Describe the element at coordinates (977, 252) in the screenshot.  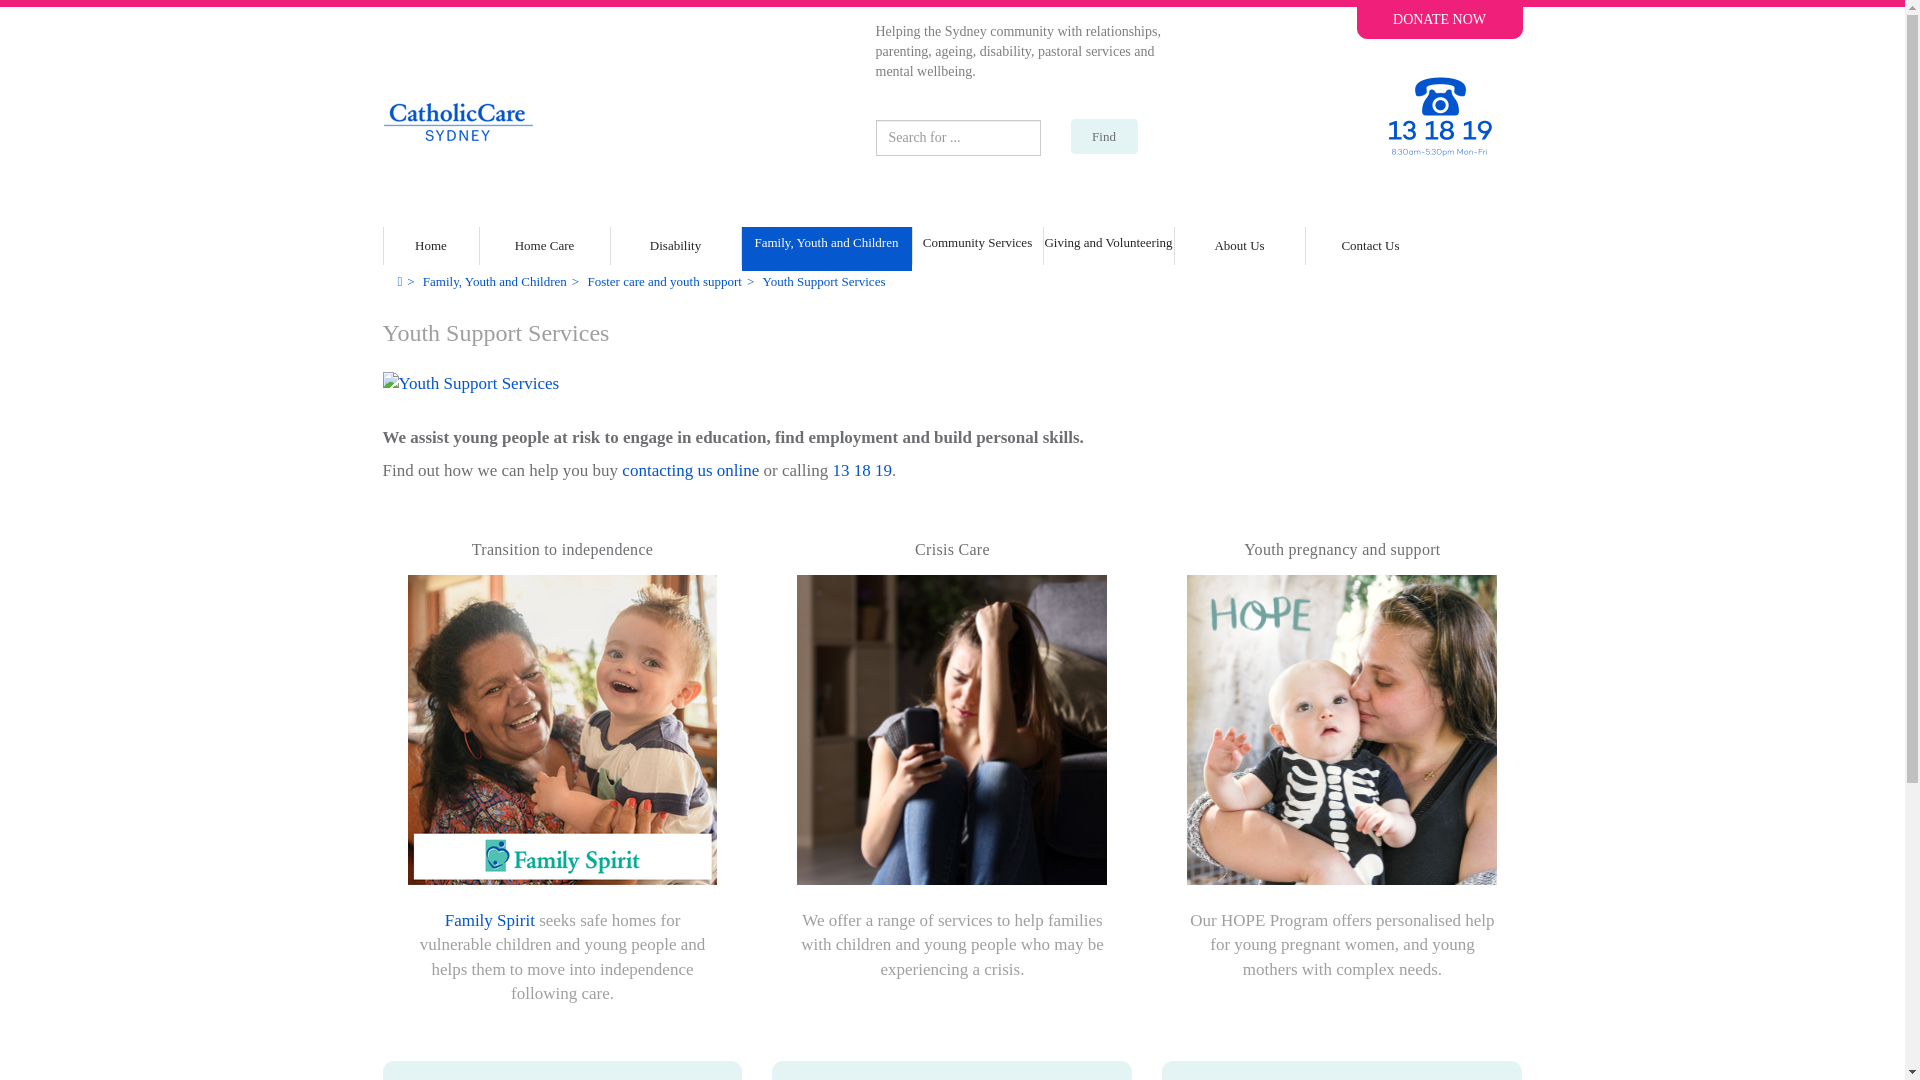
I see `Community Services` at that location.